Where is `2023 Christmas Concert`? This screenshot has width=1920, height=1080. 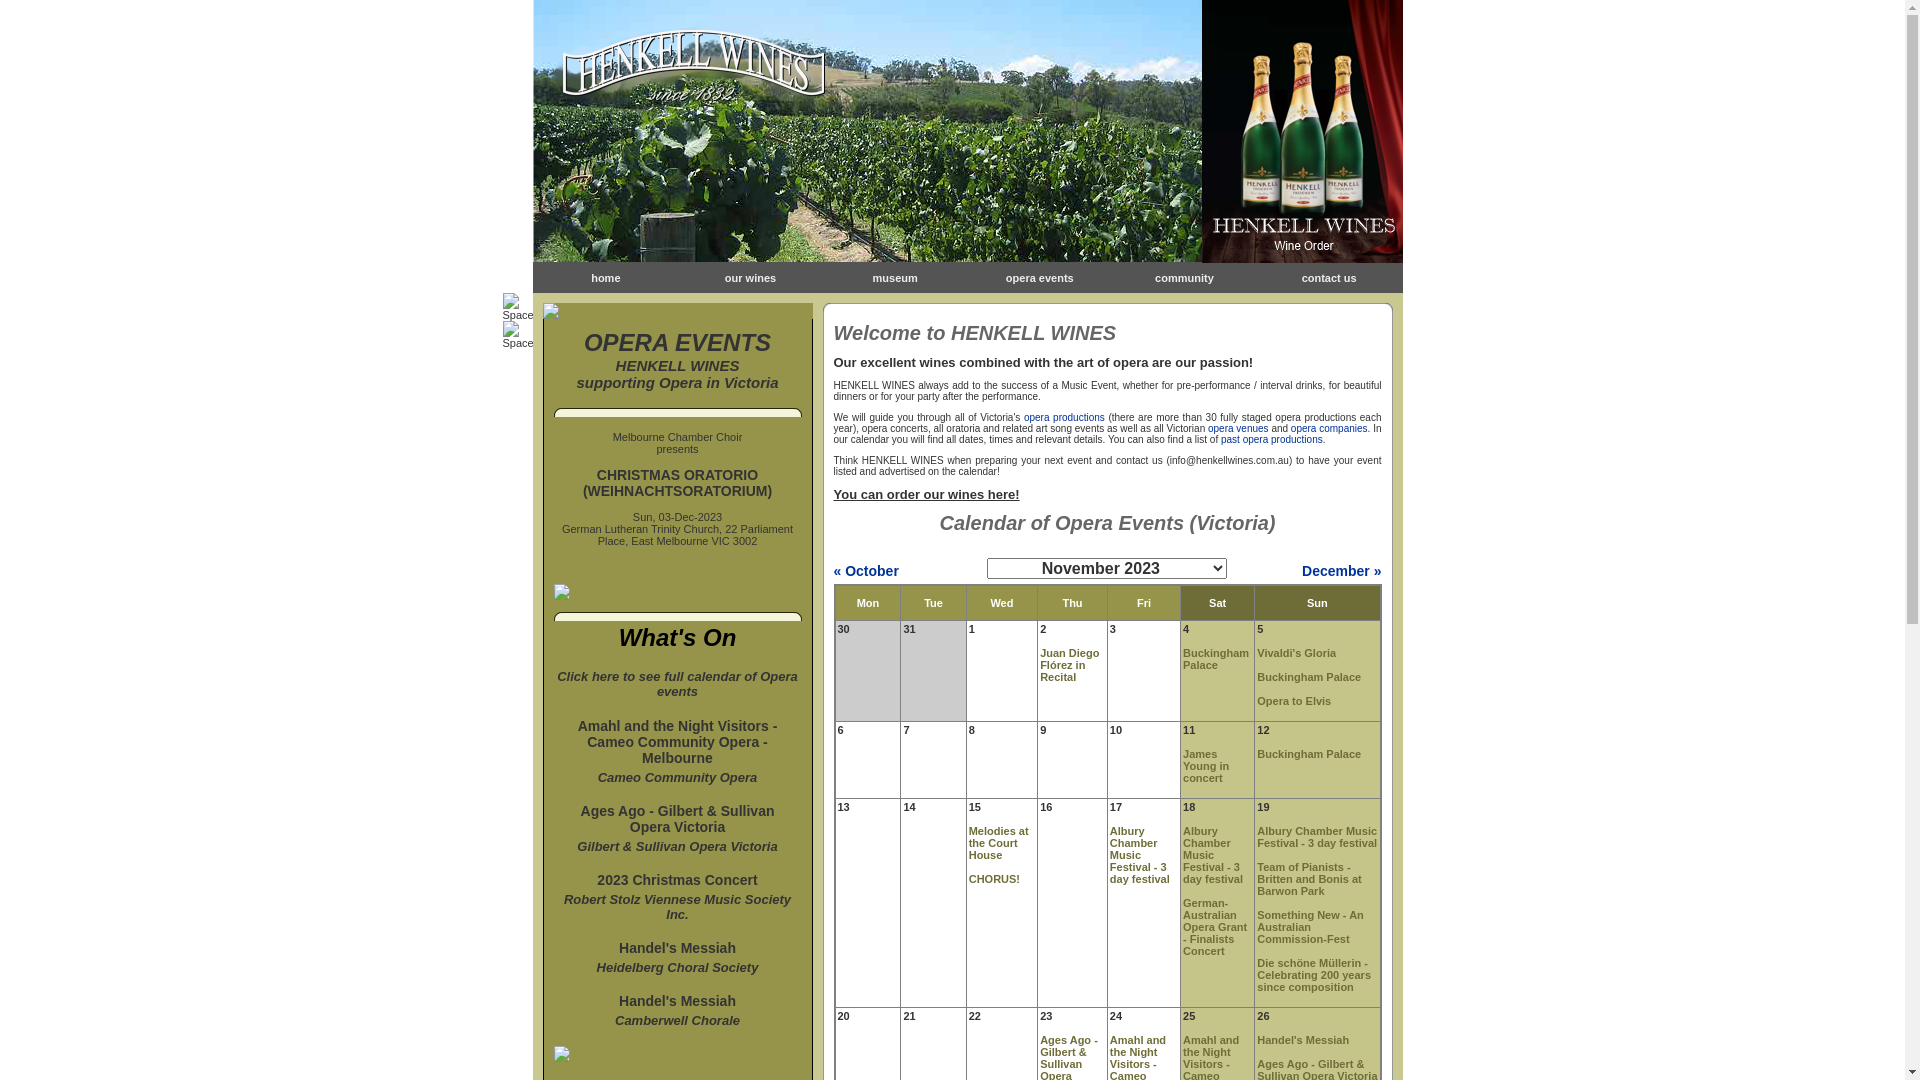
2023 Christmas Concert is located at coordinates (677, 880).